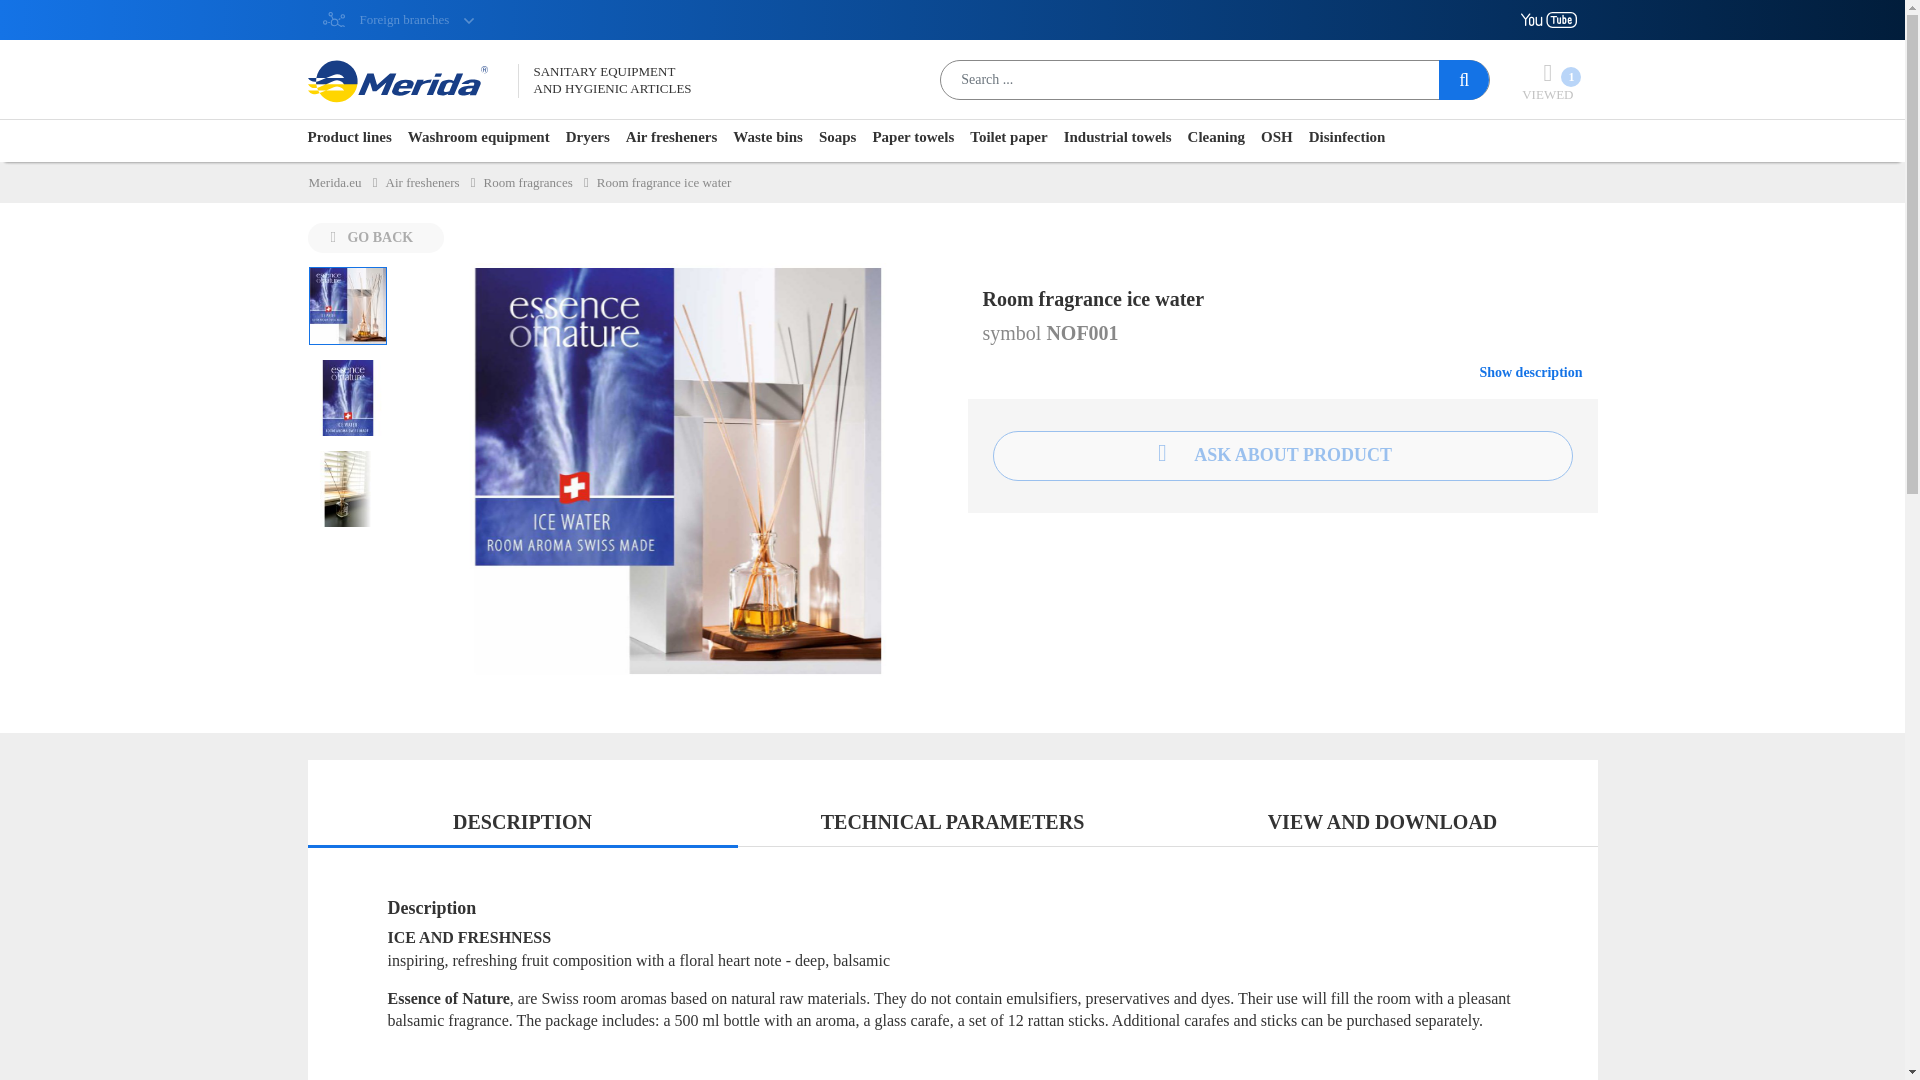  I want to click on Air fresheners, so click(768, 138).